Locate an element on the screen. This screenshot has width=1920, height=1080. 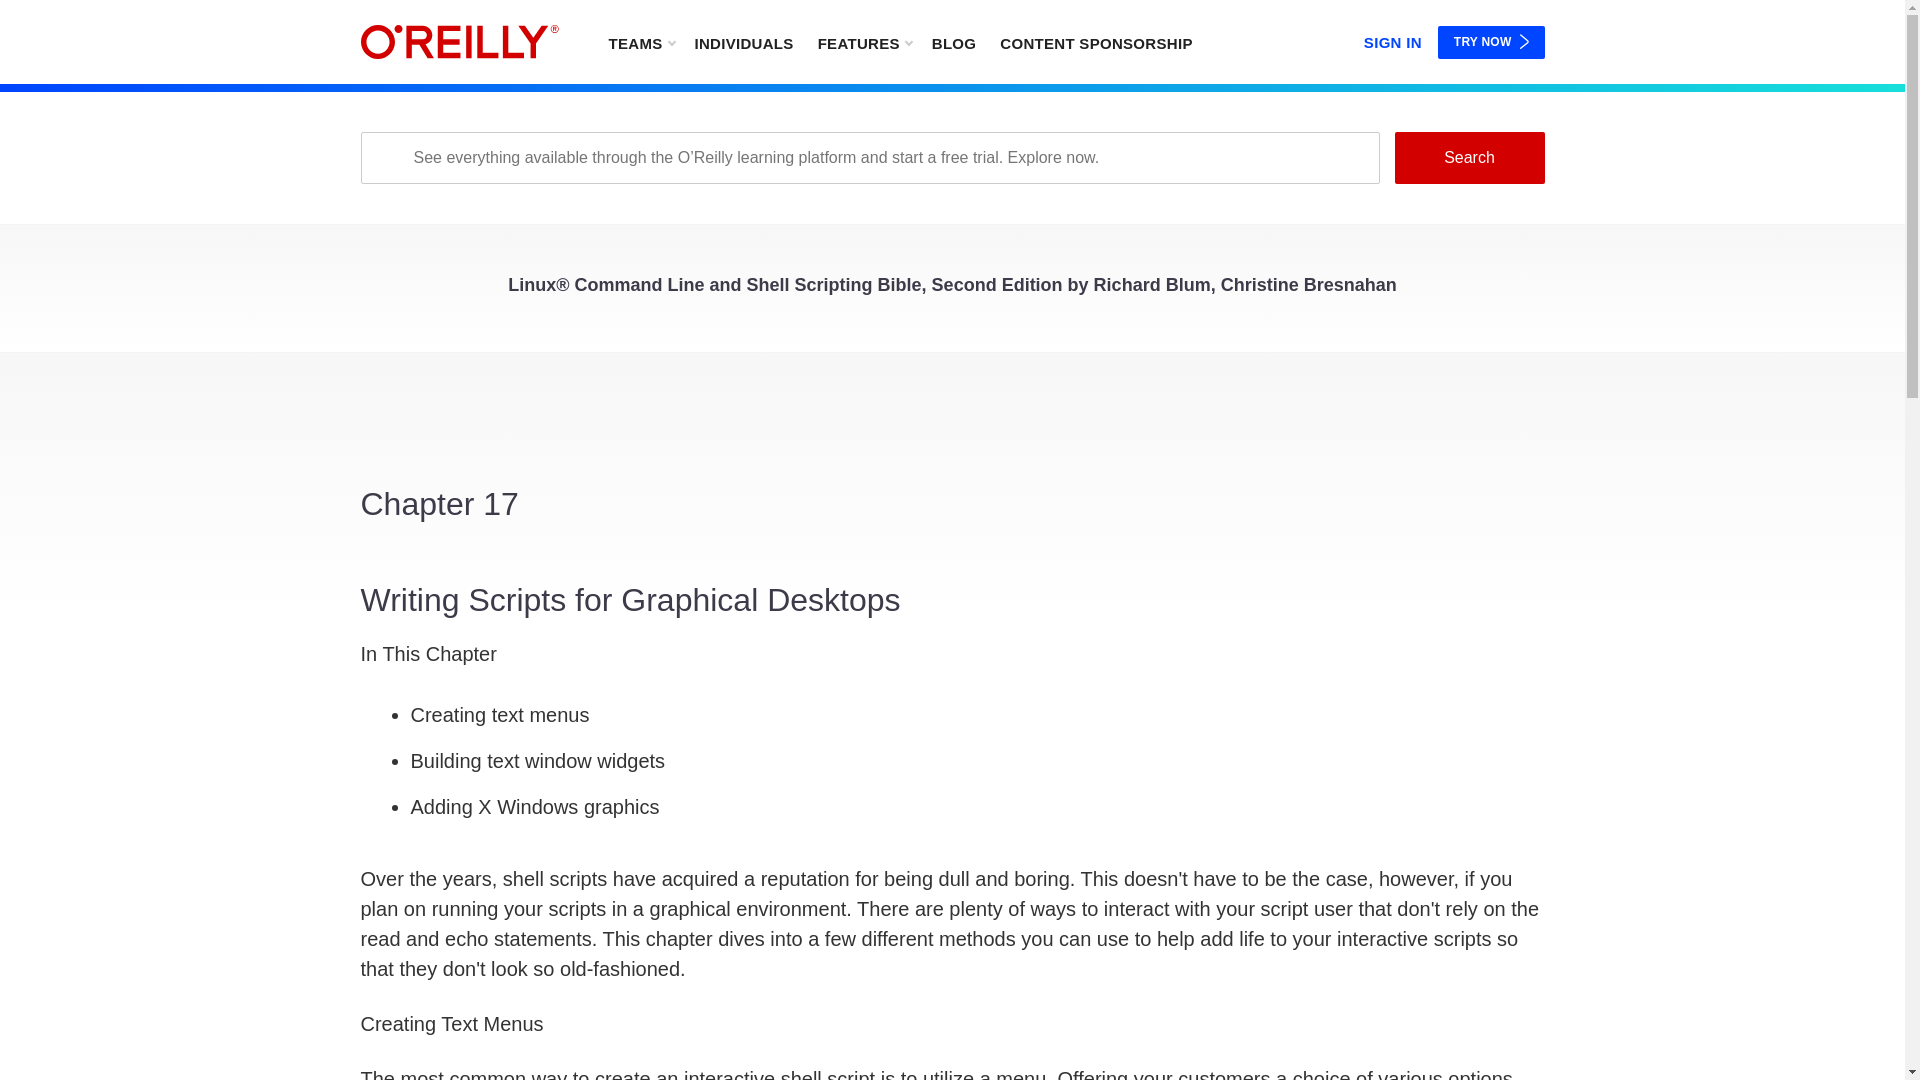
TRY NOW is located at coordinates (1492, 42).